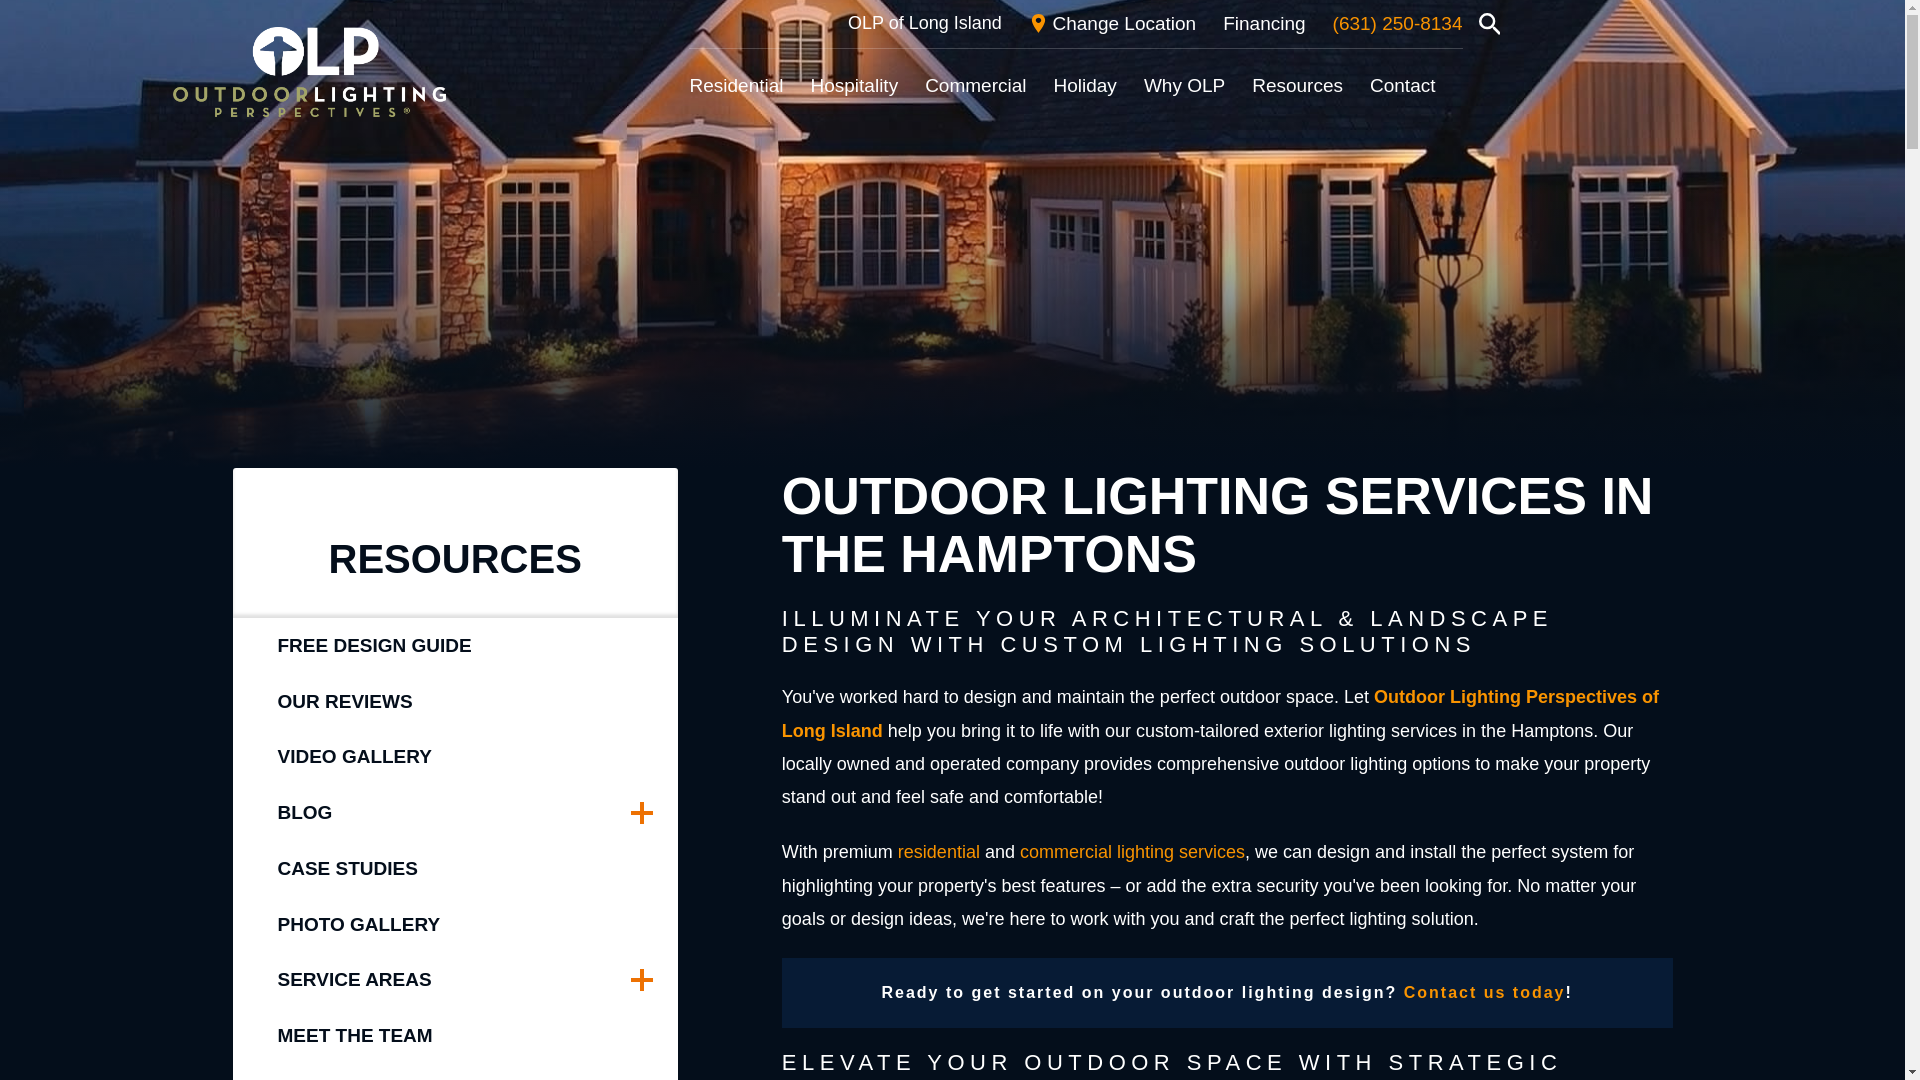  What do you see at coordinates (308, 72) in the screenshot?
I see `Outdoor Lighting Perspectives` at bounding box center [308, 72].